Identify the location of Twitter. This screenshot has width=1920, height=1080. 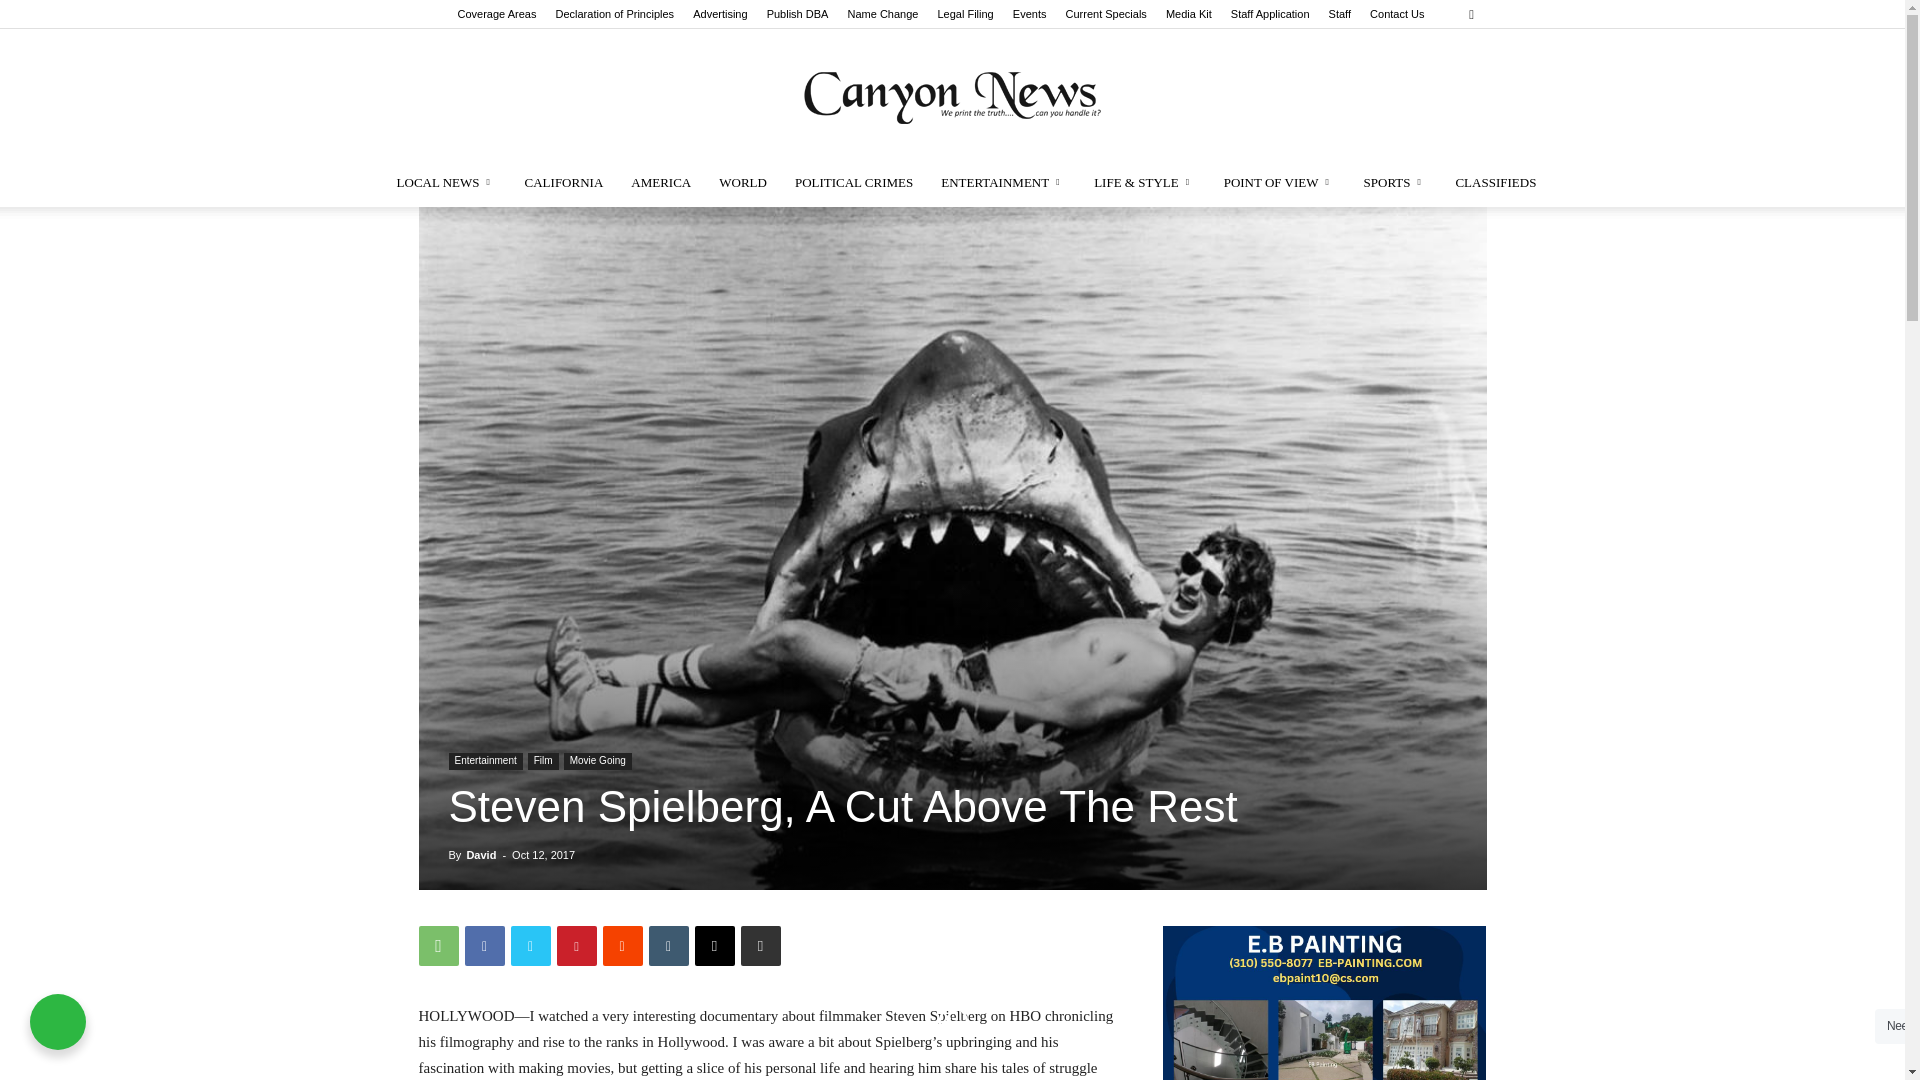
(530, 945).